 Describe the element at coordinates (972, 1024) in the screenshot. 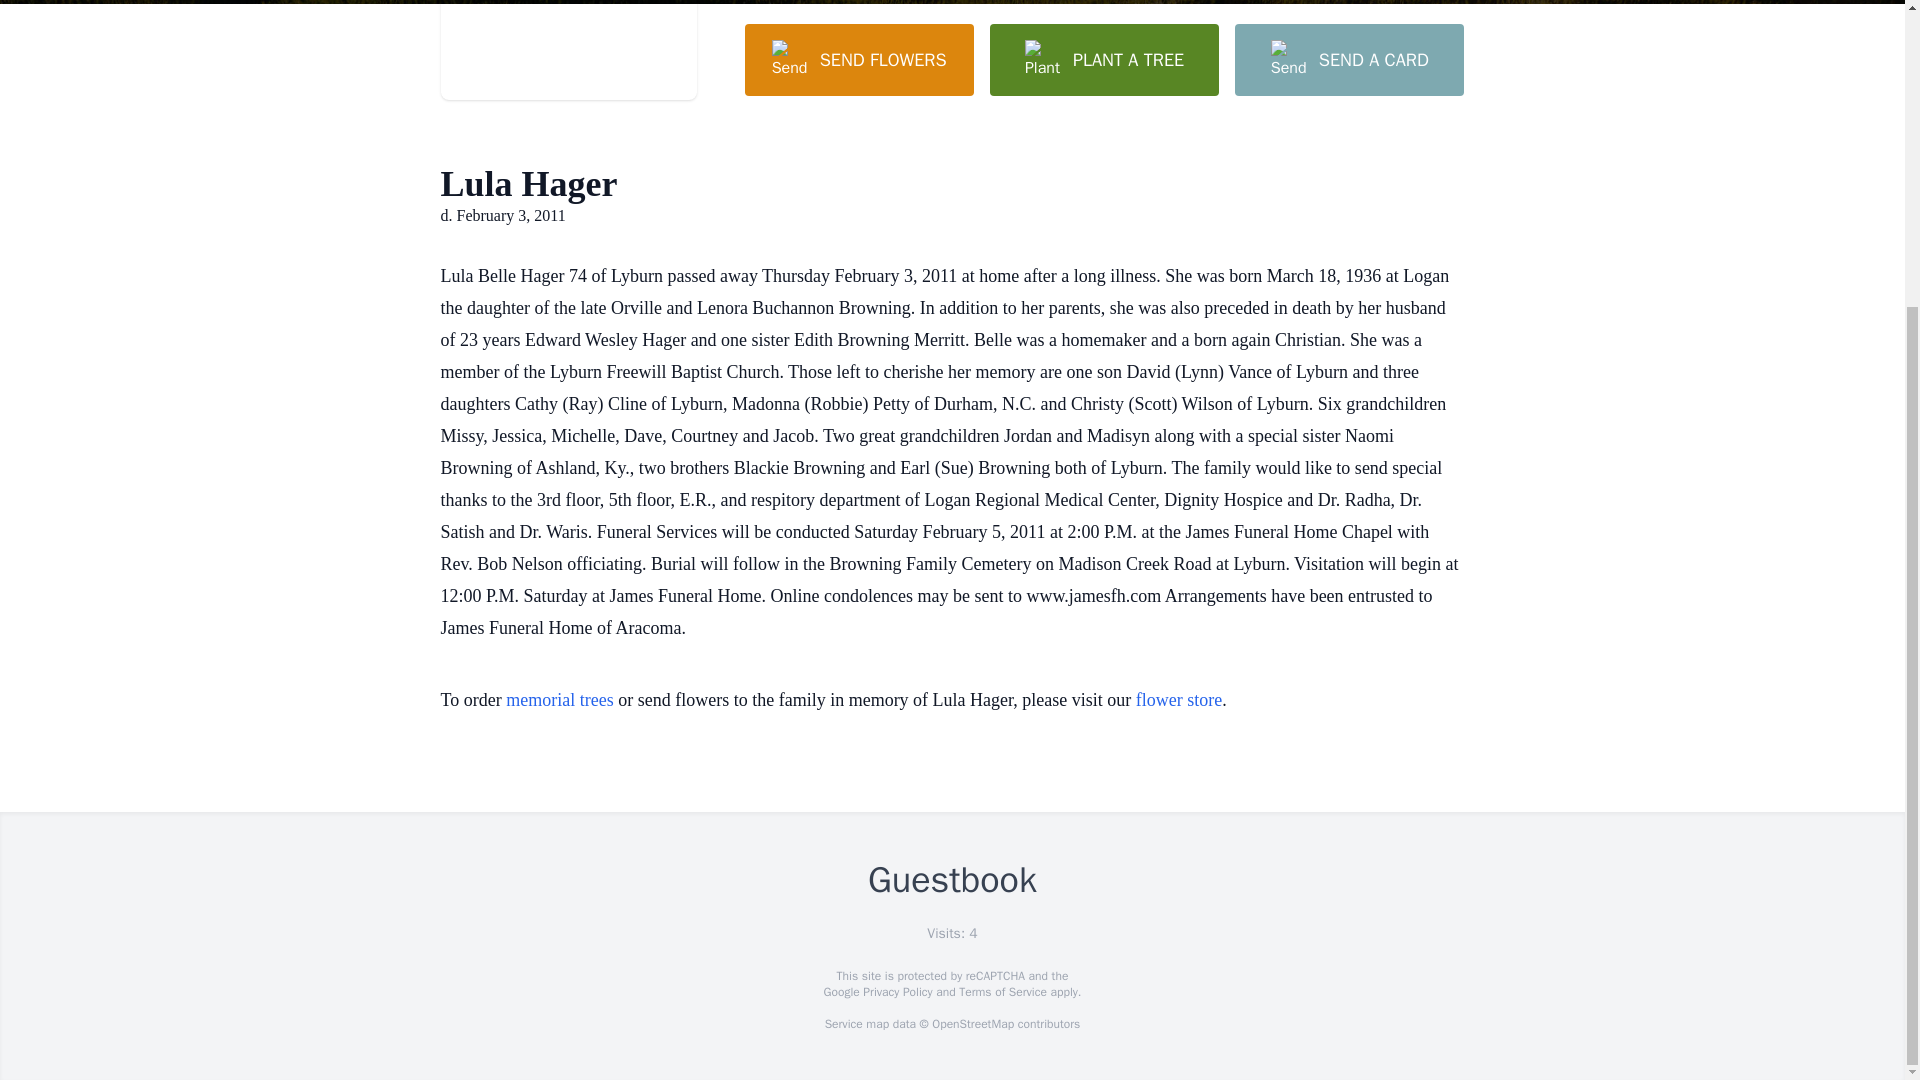

I see `OpenStreetMap` at that location.